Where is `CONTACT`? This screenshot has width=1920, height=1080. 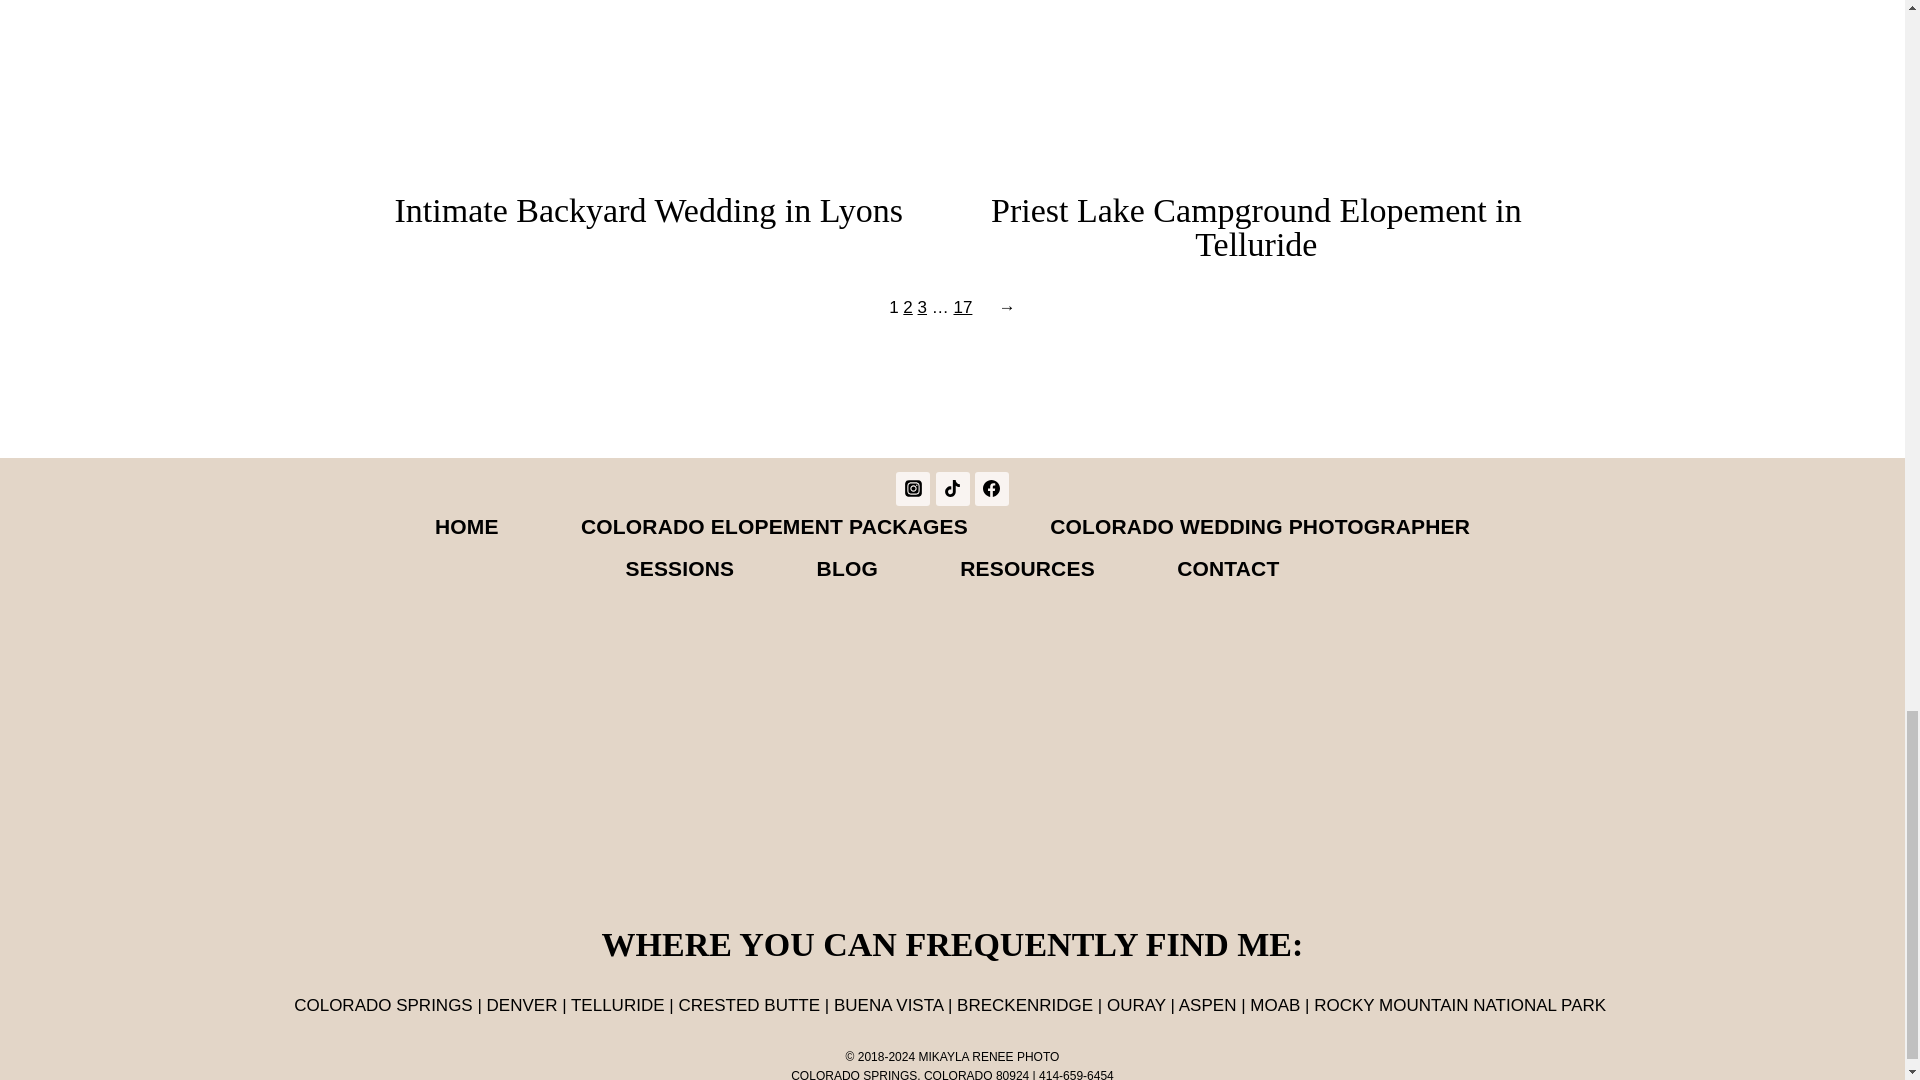
CONTACT is located at coordinates (1228, 568).